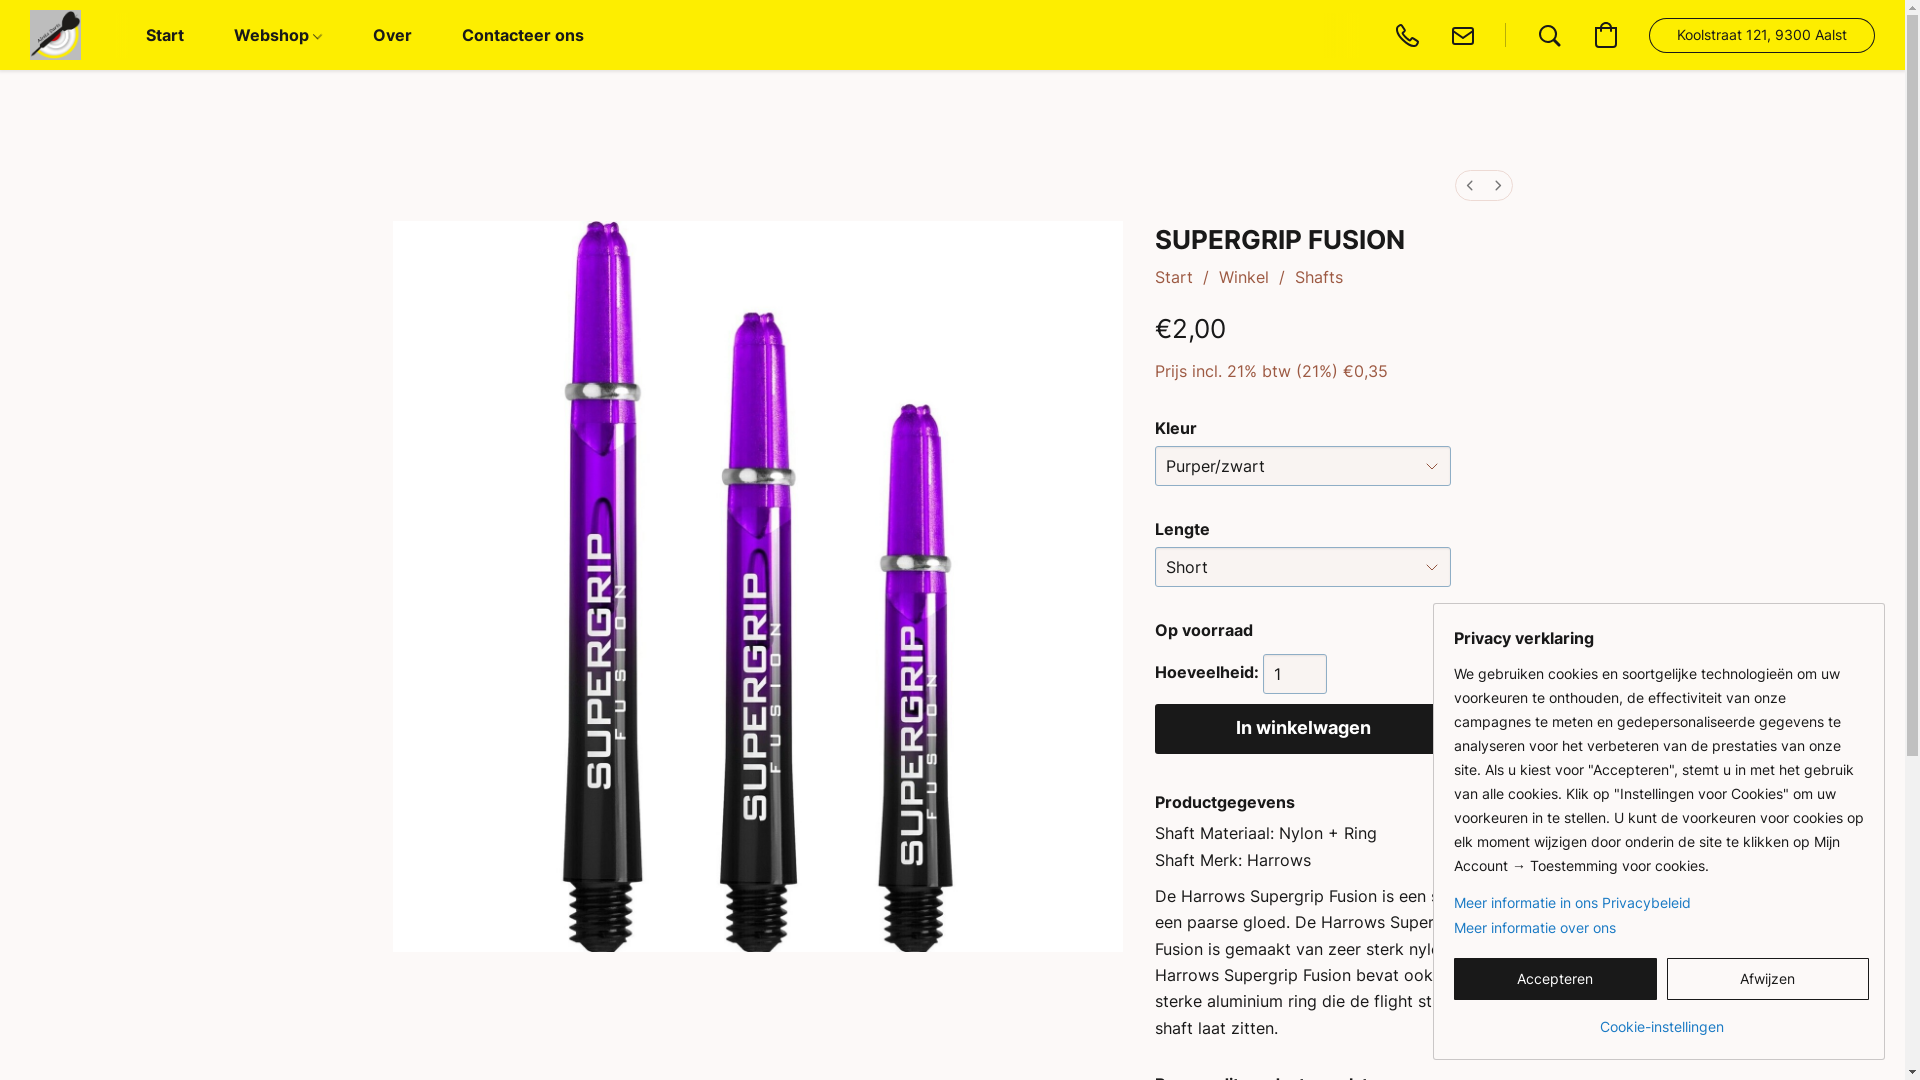  What do you see at coordinates (1303, 729) in the screenshot?
I see `In winkelwagen` at bounding box center [1303, 729].